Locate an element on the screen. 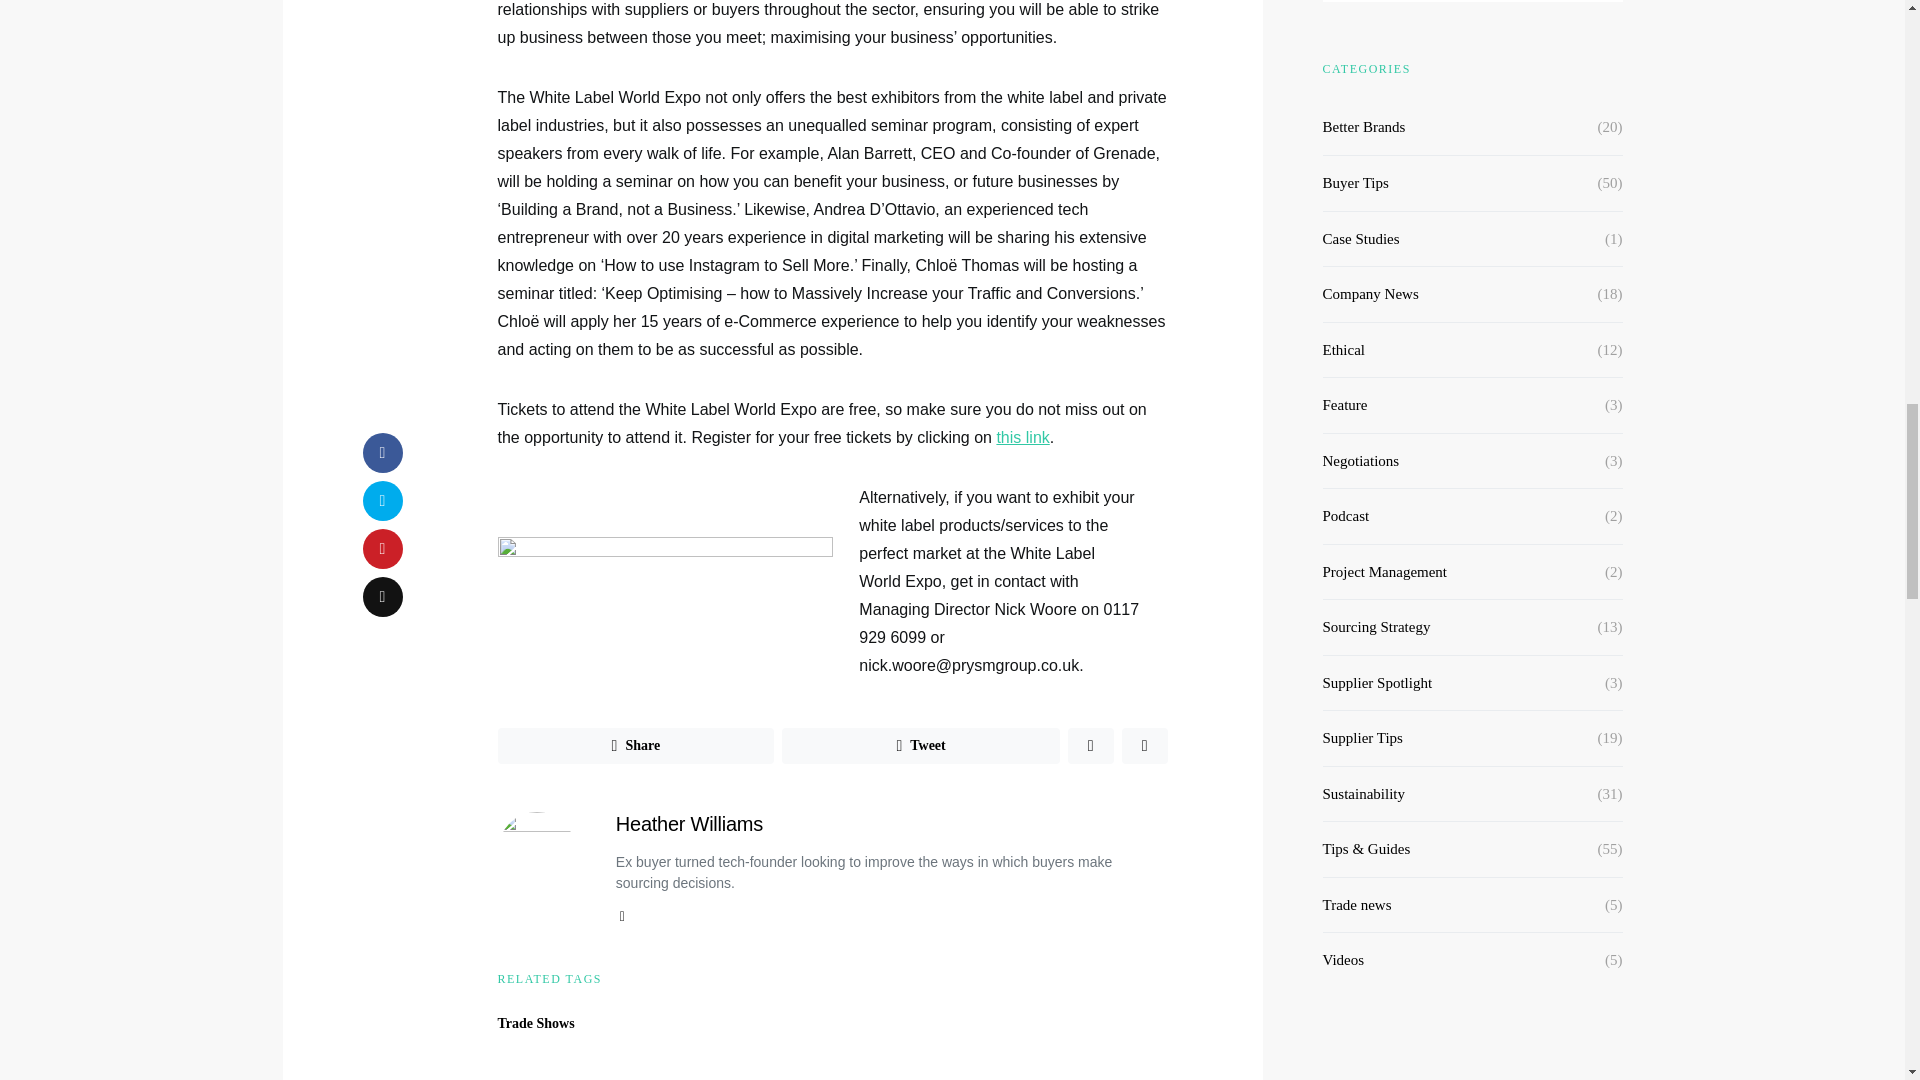 Image resolution: width=1920 pixels, height=1080 pixels. this link is located at coordinates (1022, 437).